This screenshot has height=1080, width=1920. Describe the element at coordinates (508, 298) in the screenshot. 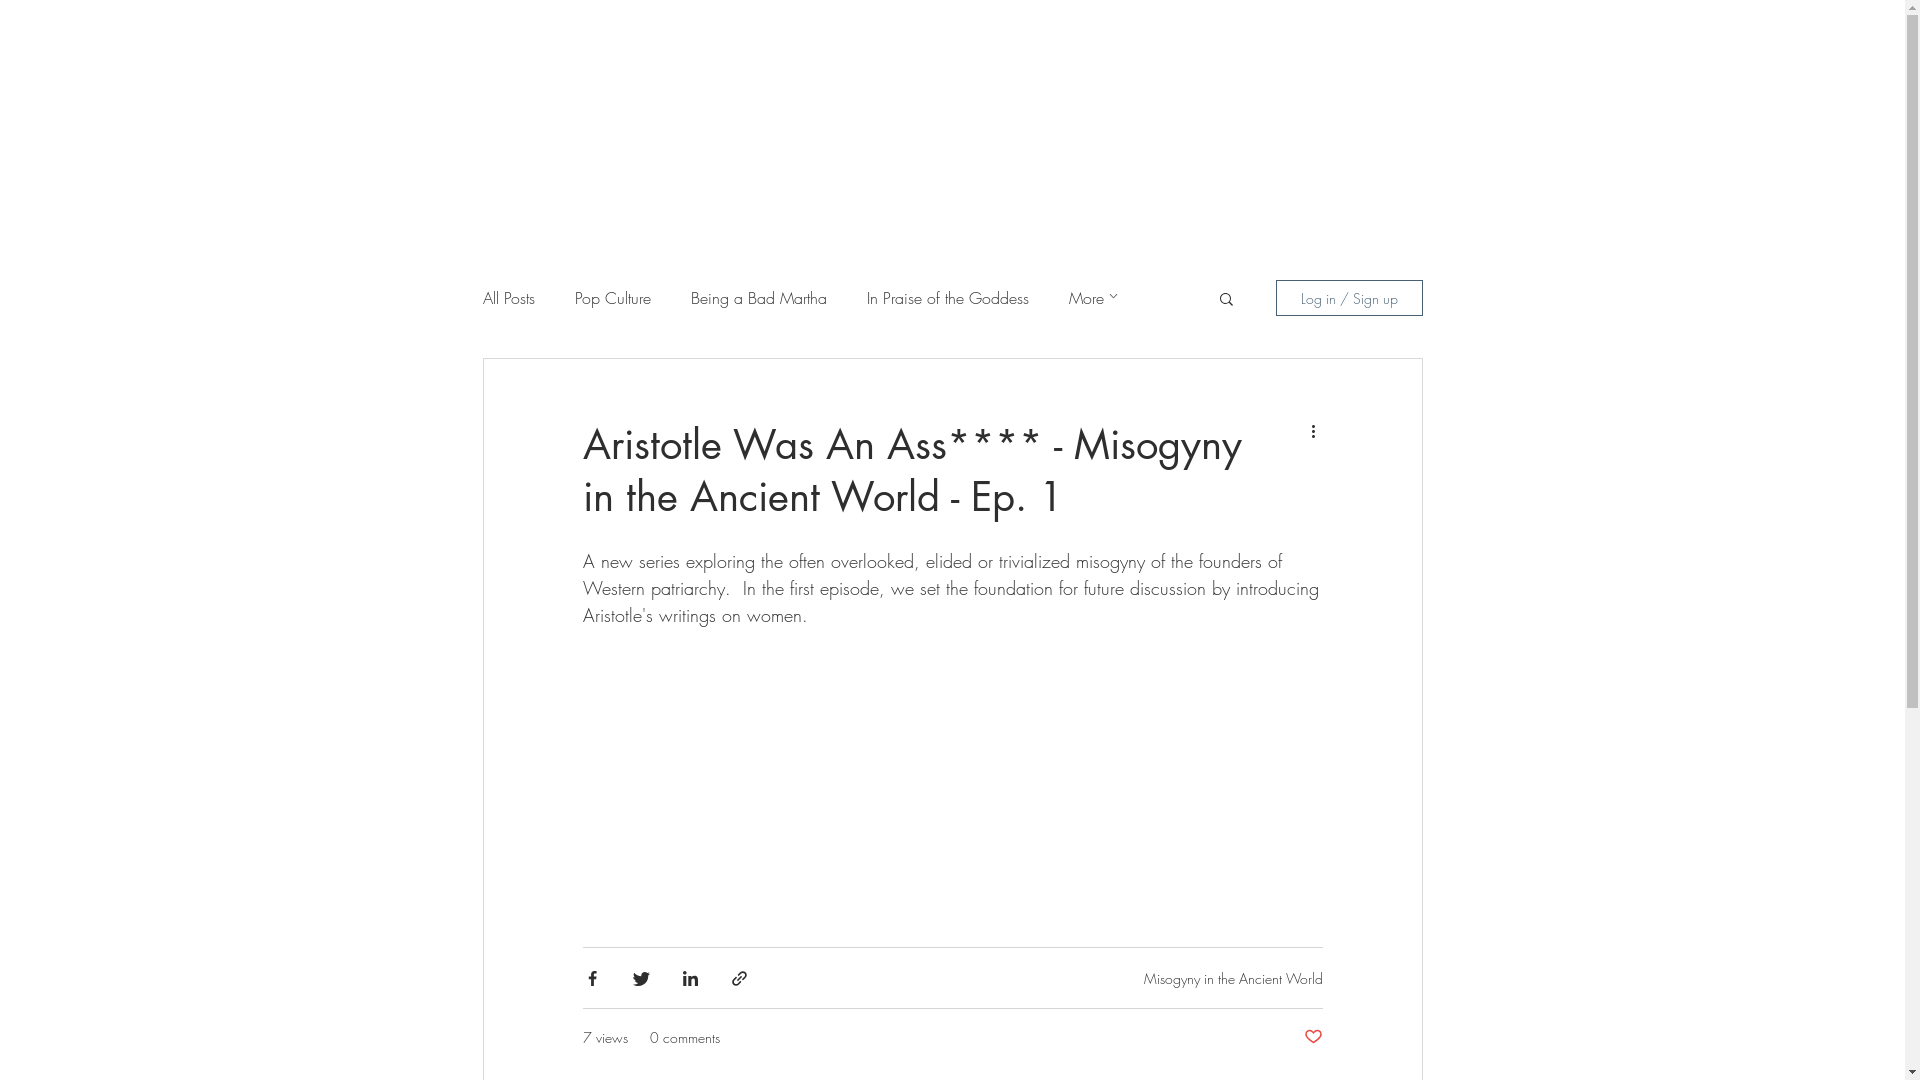

I see `All Posts` at that location.